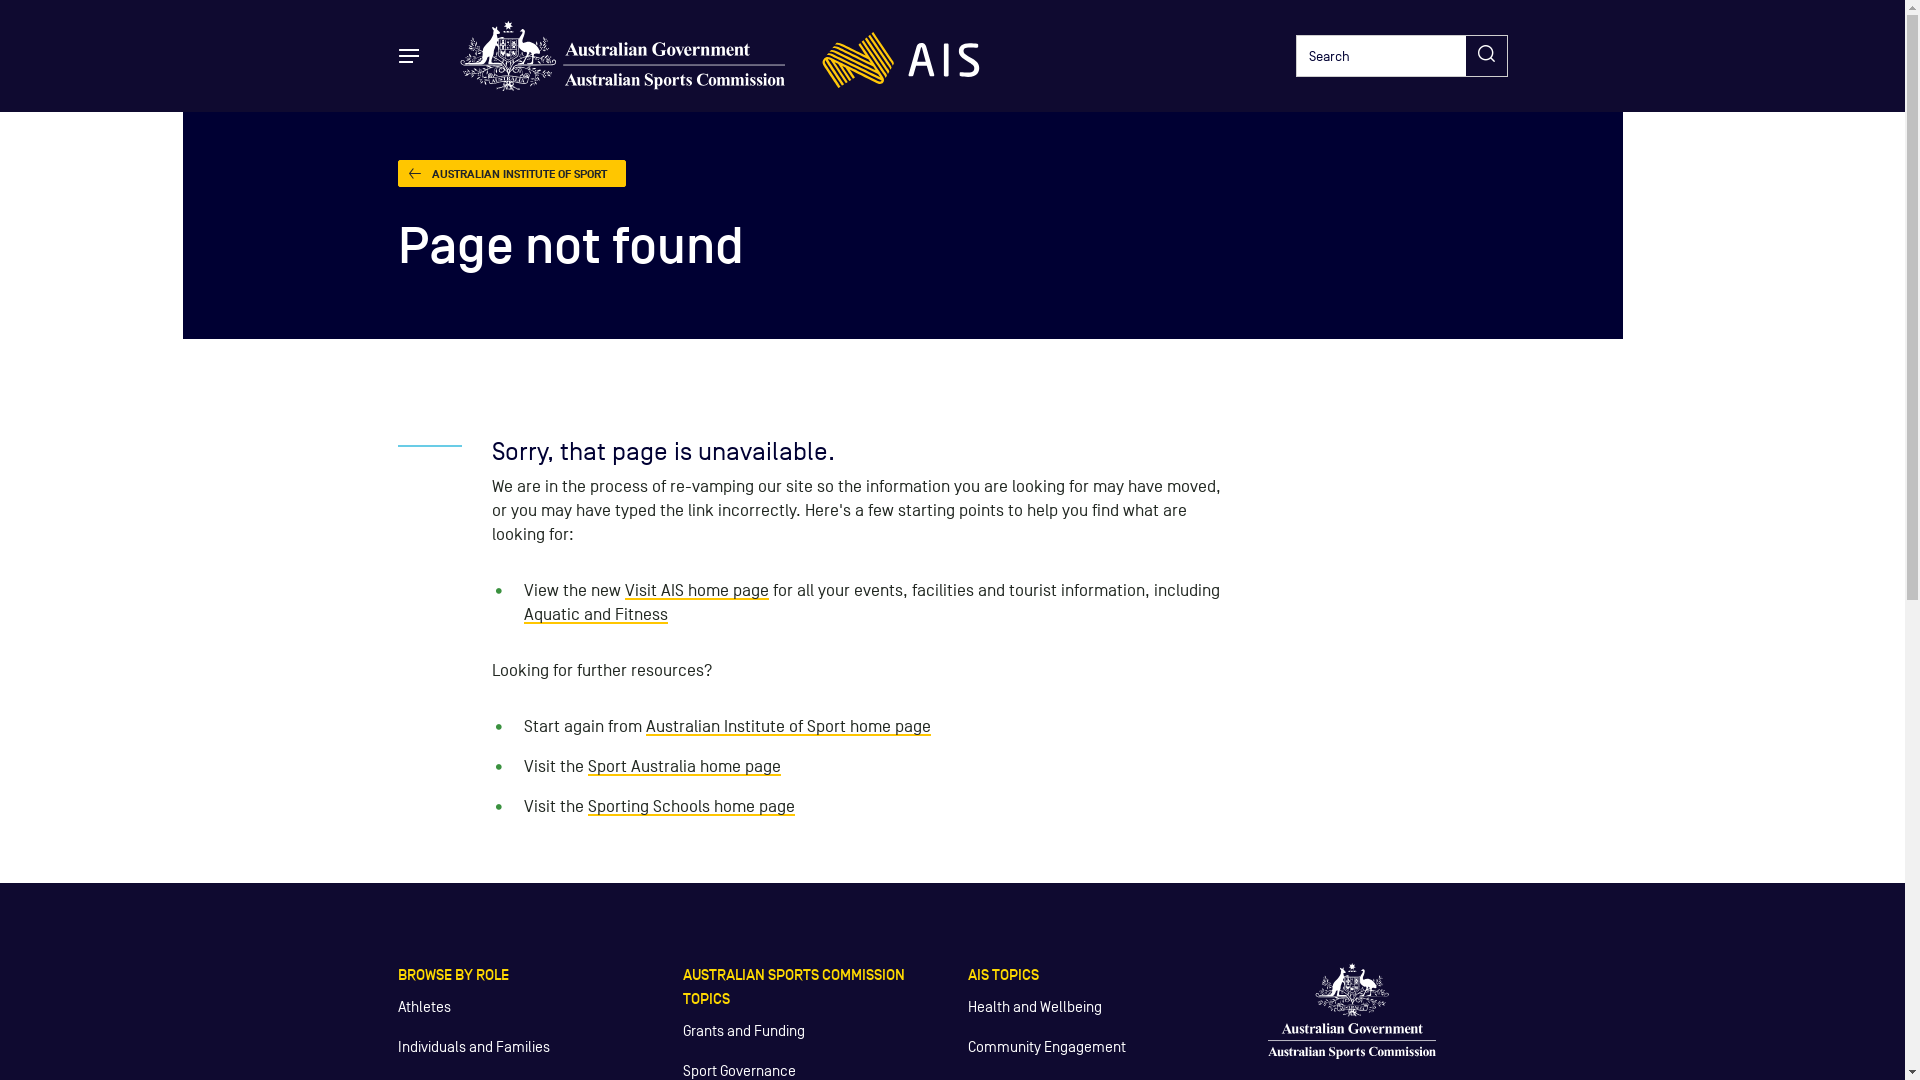 The image size is (1920, 1080). Describe the element at coordinates (512, 173) in the screenshot. I see `AUSTRALIAN INSTITUTE OF SPORT` at that location.